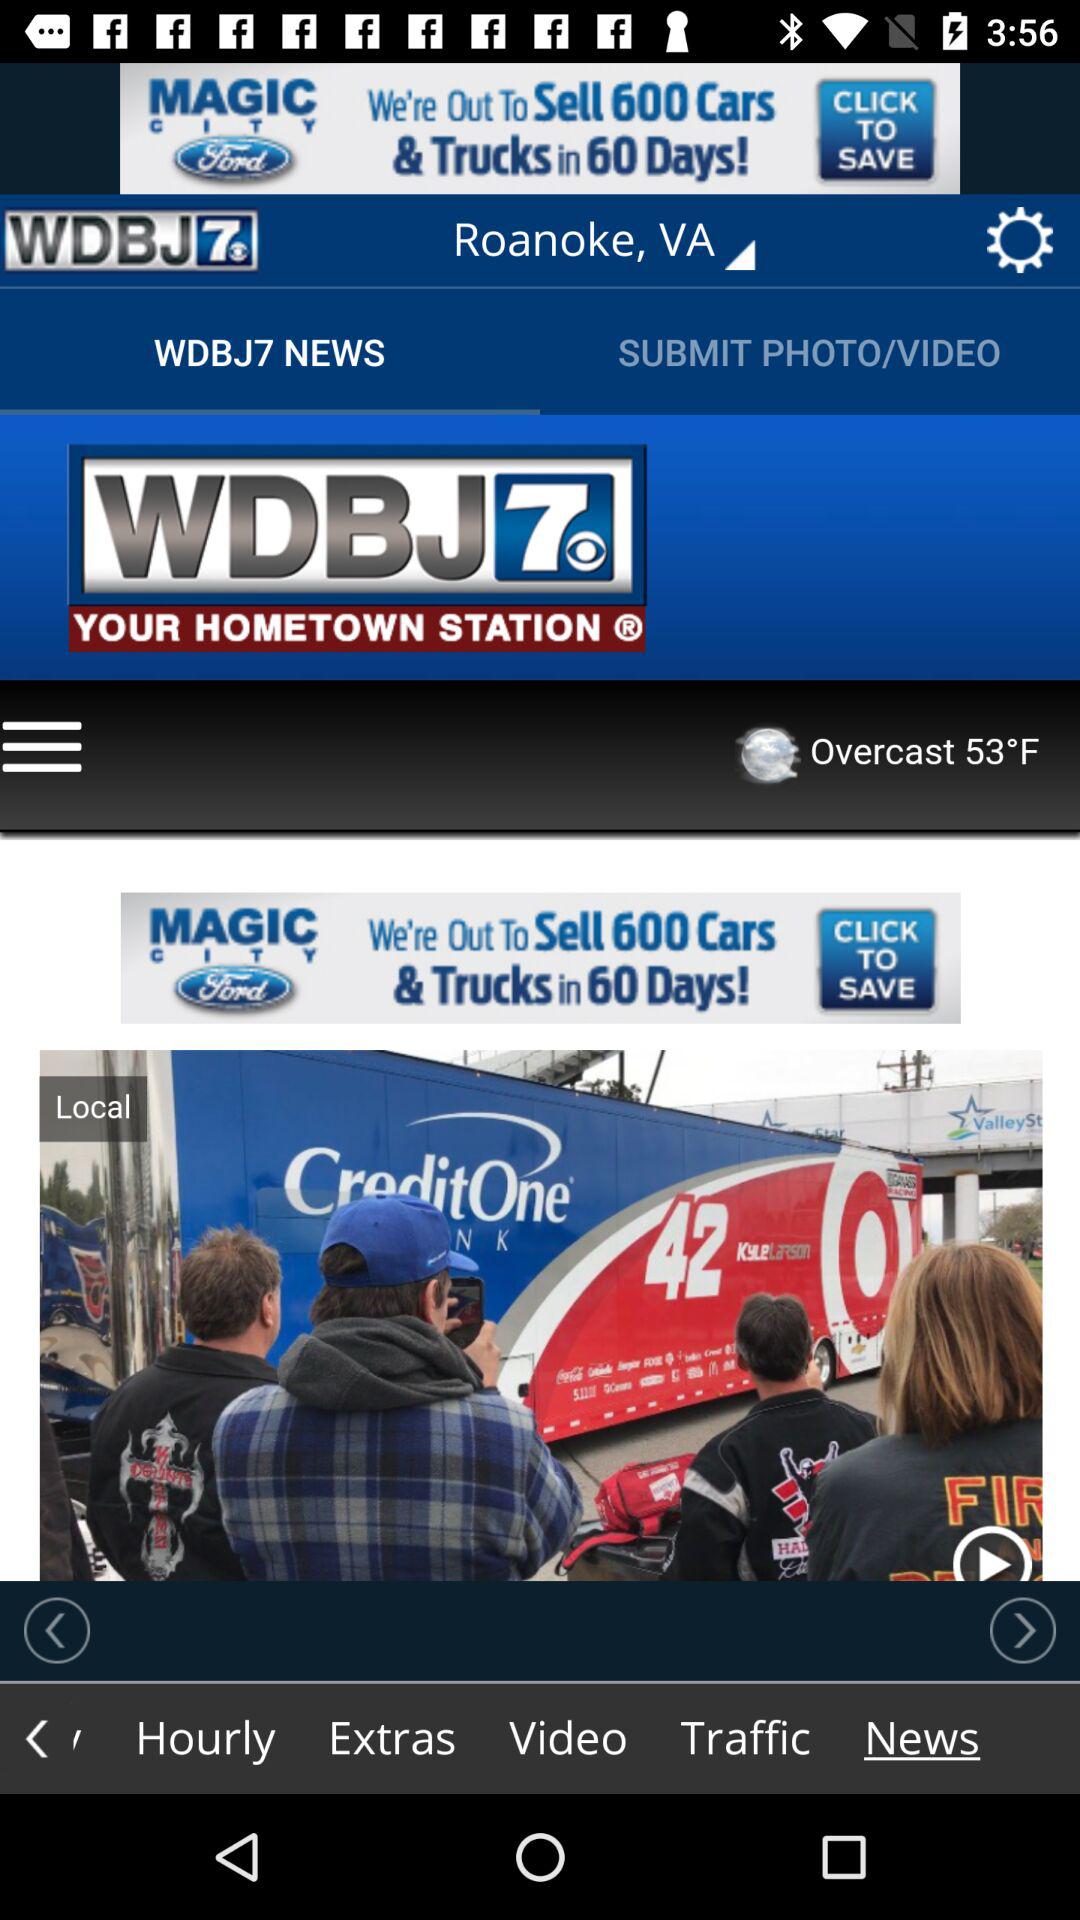 Image resolution: width=1080 pixels, height=1920 pixels. Describe the element at coordinates (131, 240) in the screenshot. I see `advertisement page` at that location.